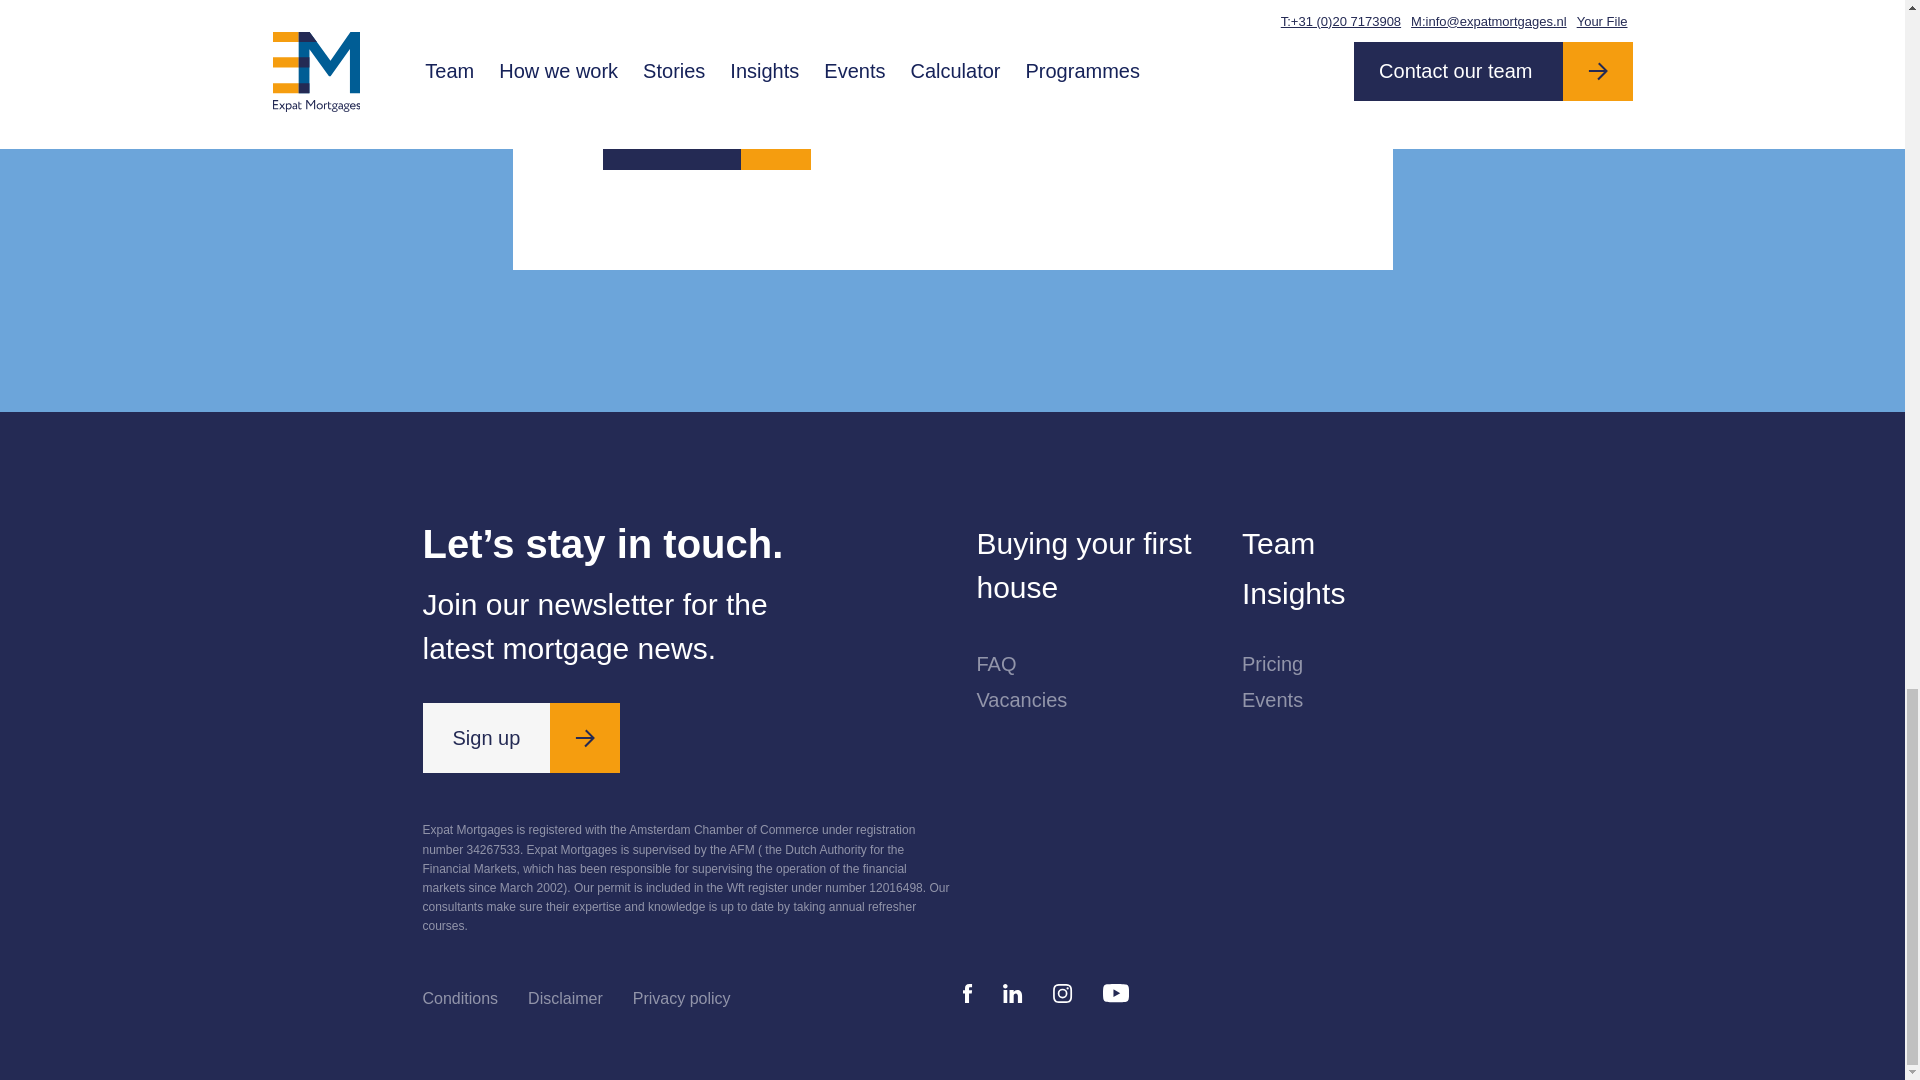  What do you see at coordinates (1362, 594) in the screenshot?
I see `Insights` at bounding box center [1362, 594].